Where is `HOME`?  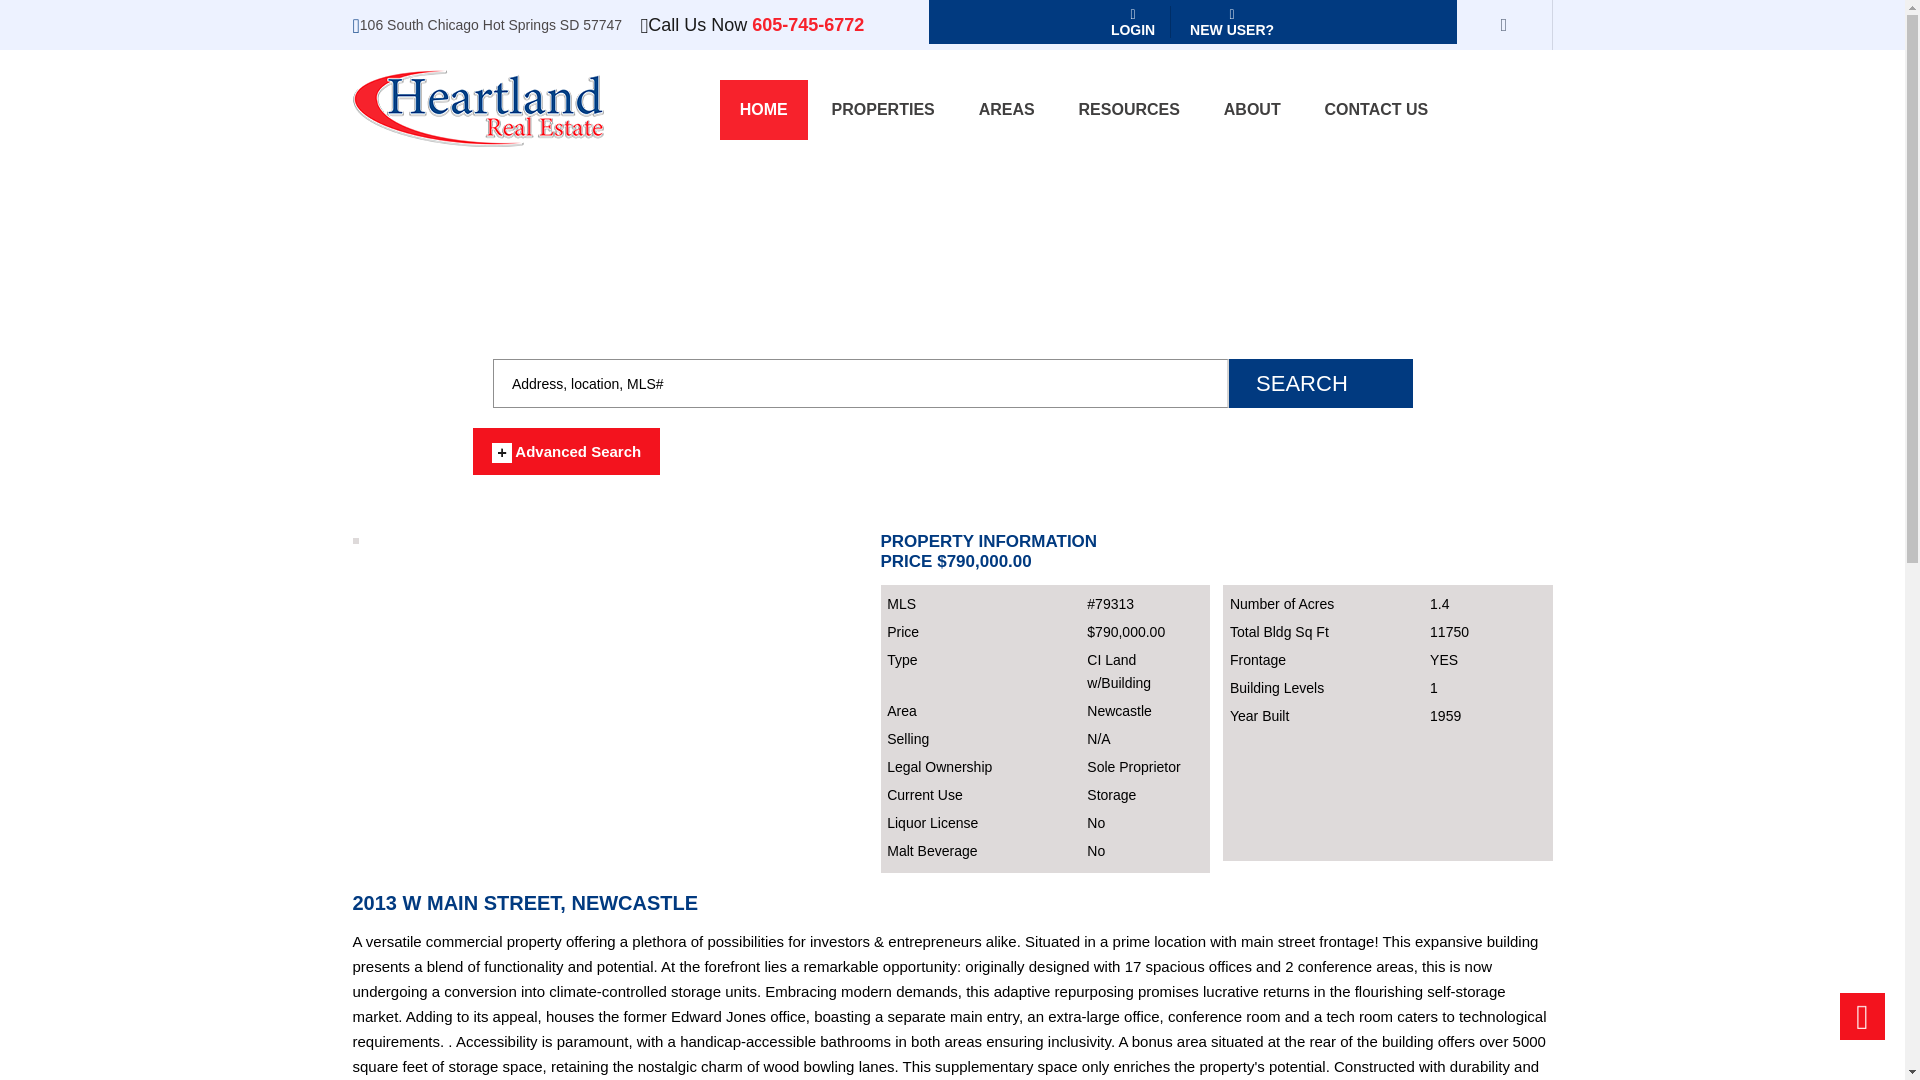 HOME is located at coordinates (764, 110).